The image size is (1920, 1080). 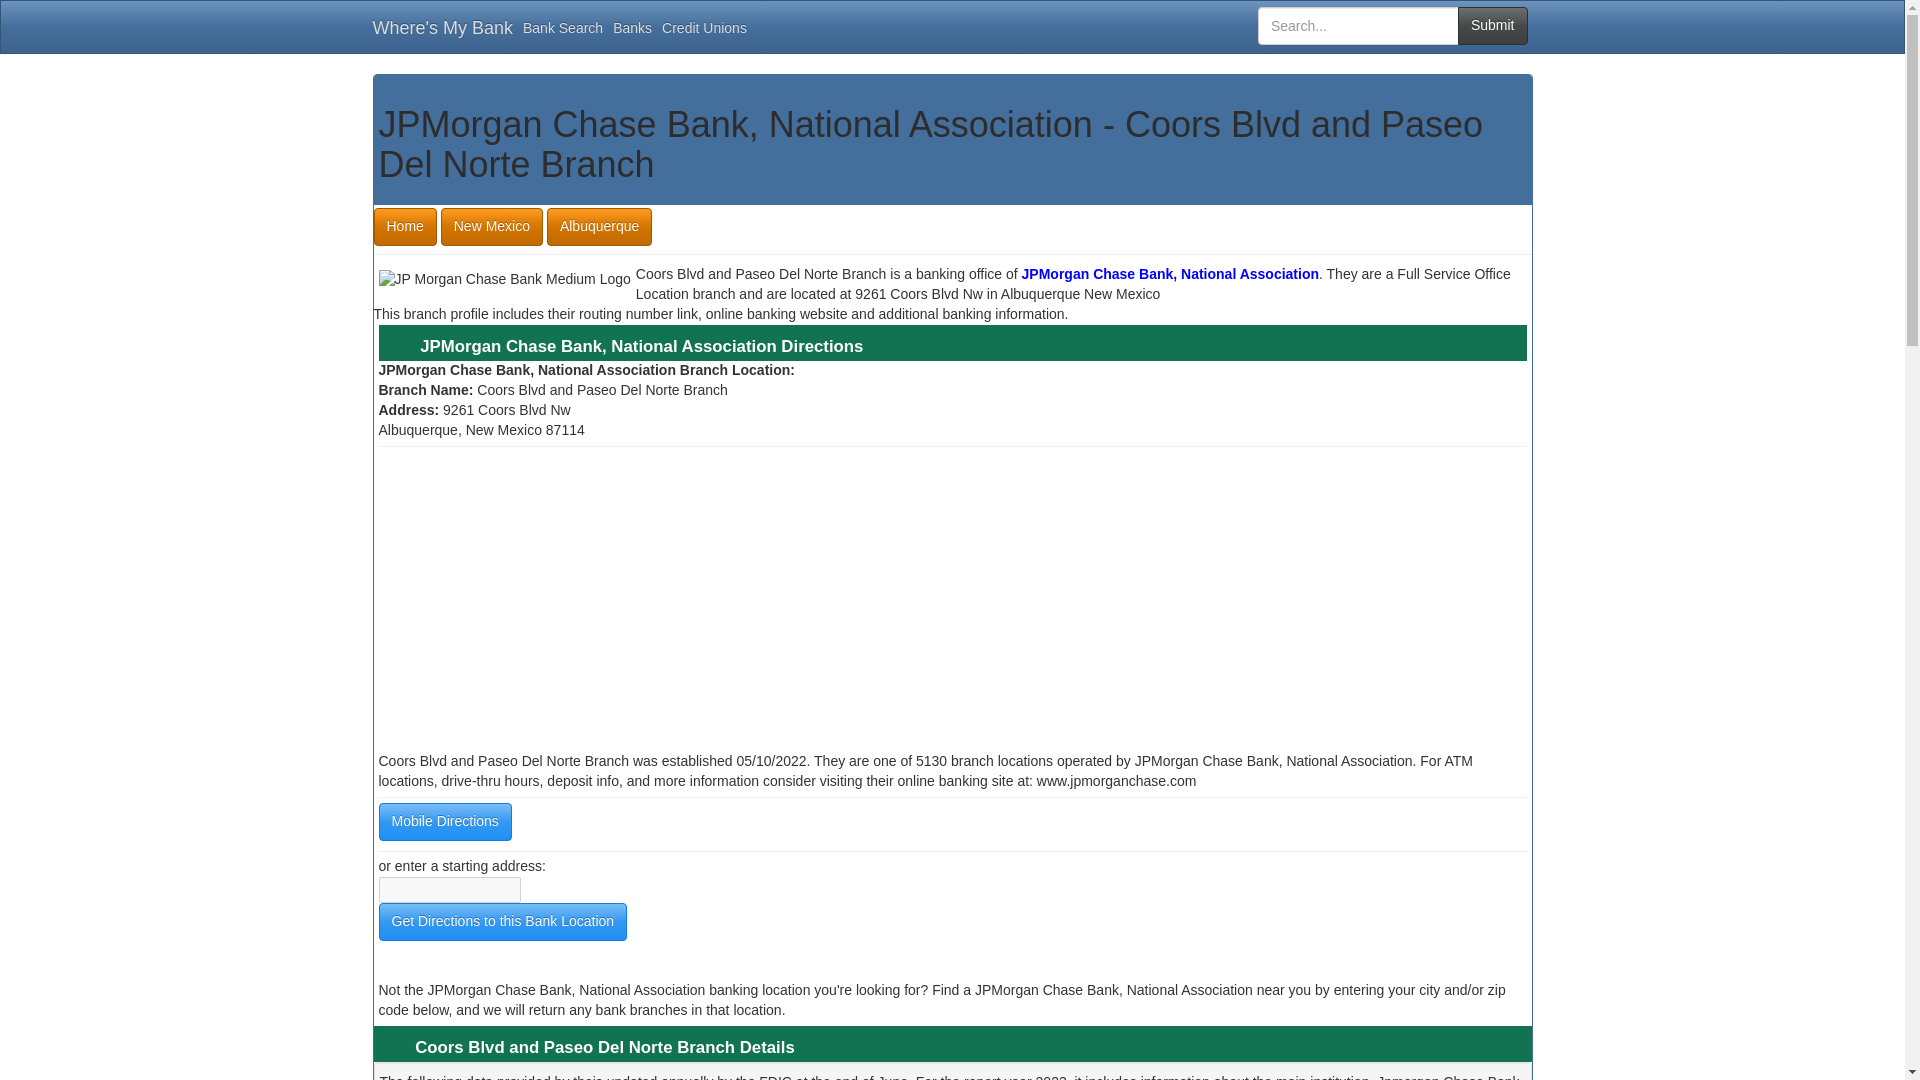 I want to click on Get Directions to this Bank Location, so click(x=502, y=921).